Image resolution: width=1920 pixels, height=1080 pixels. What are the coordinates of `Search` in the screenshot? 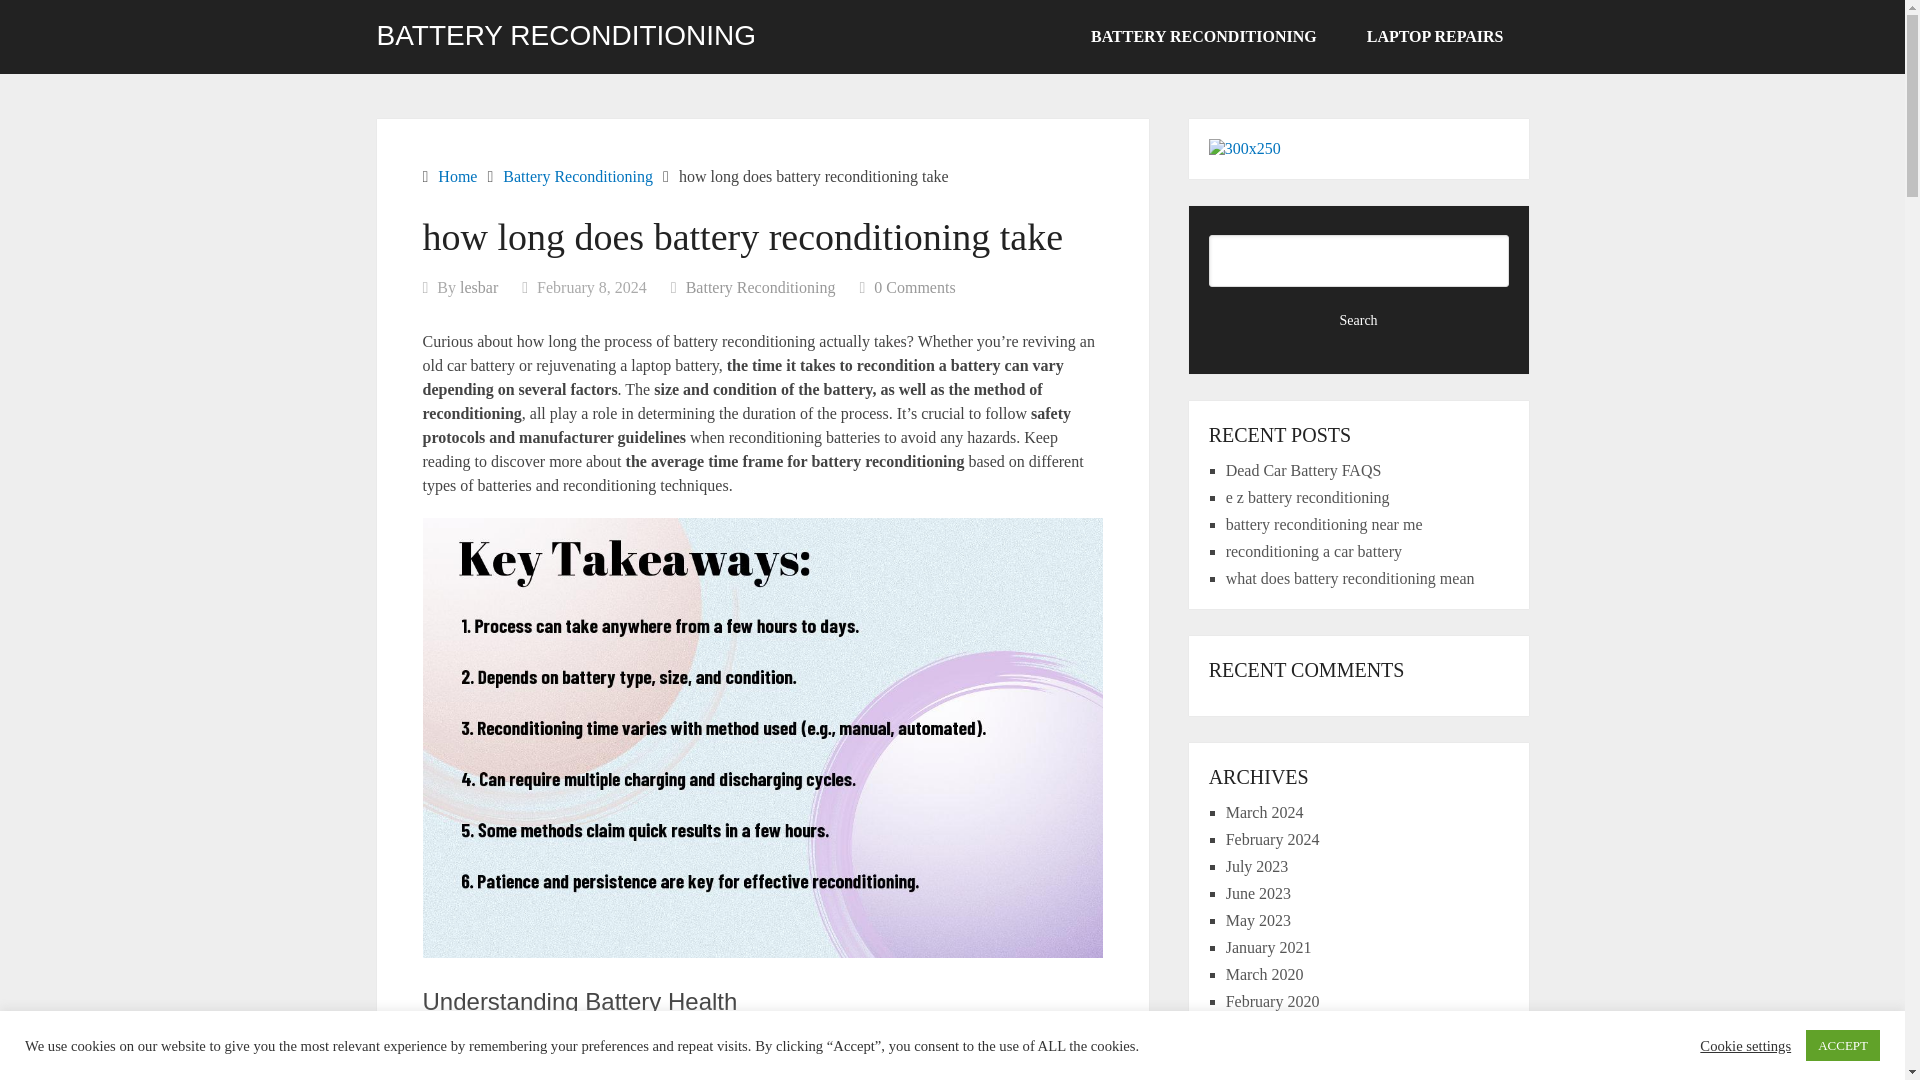 It's located at (1359, 320).